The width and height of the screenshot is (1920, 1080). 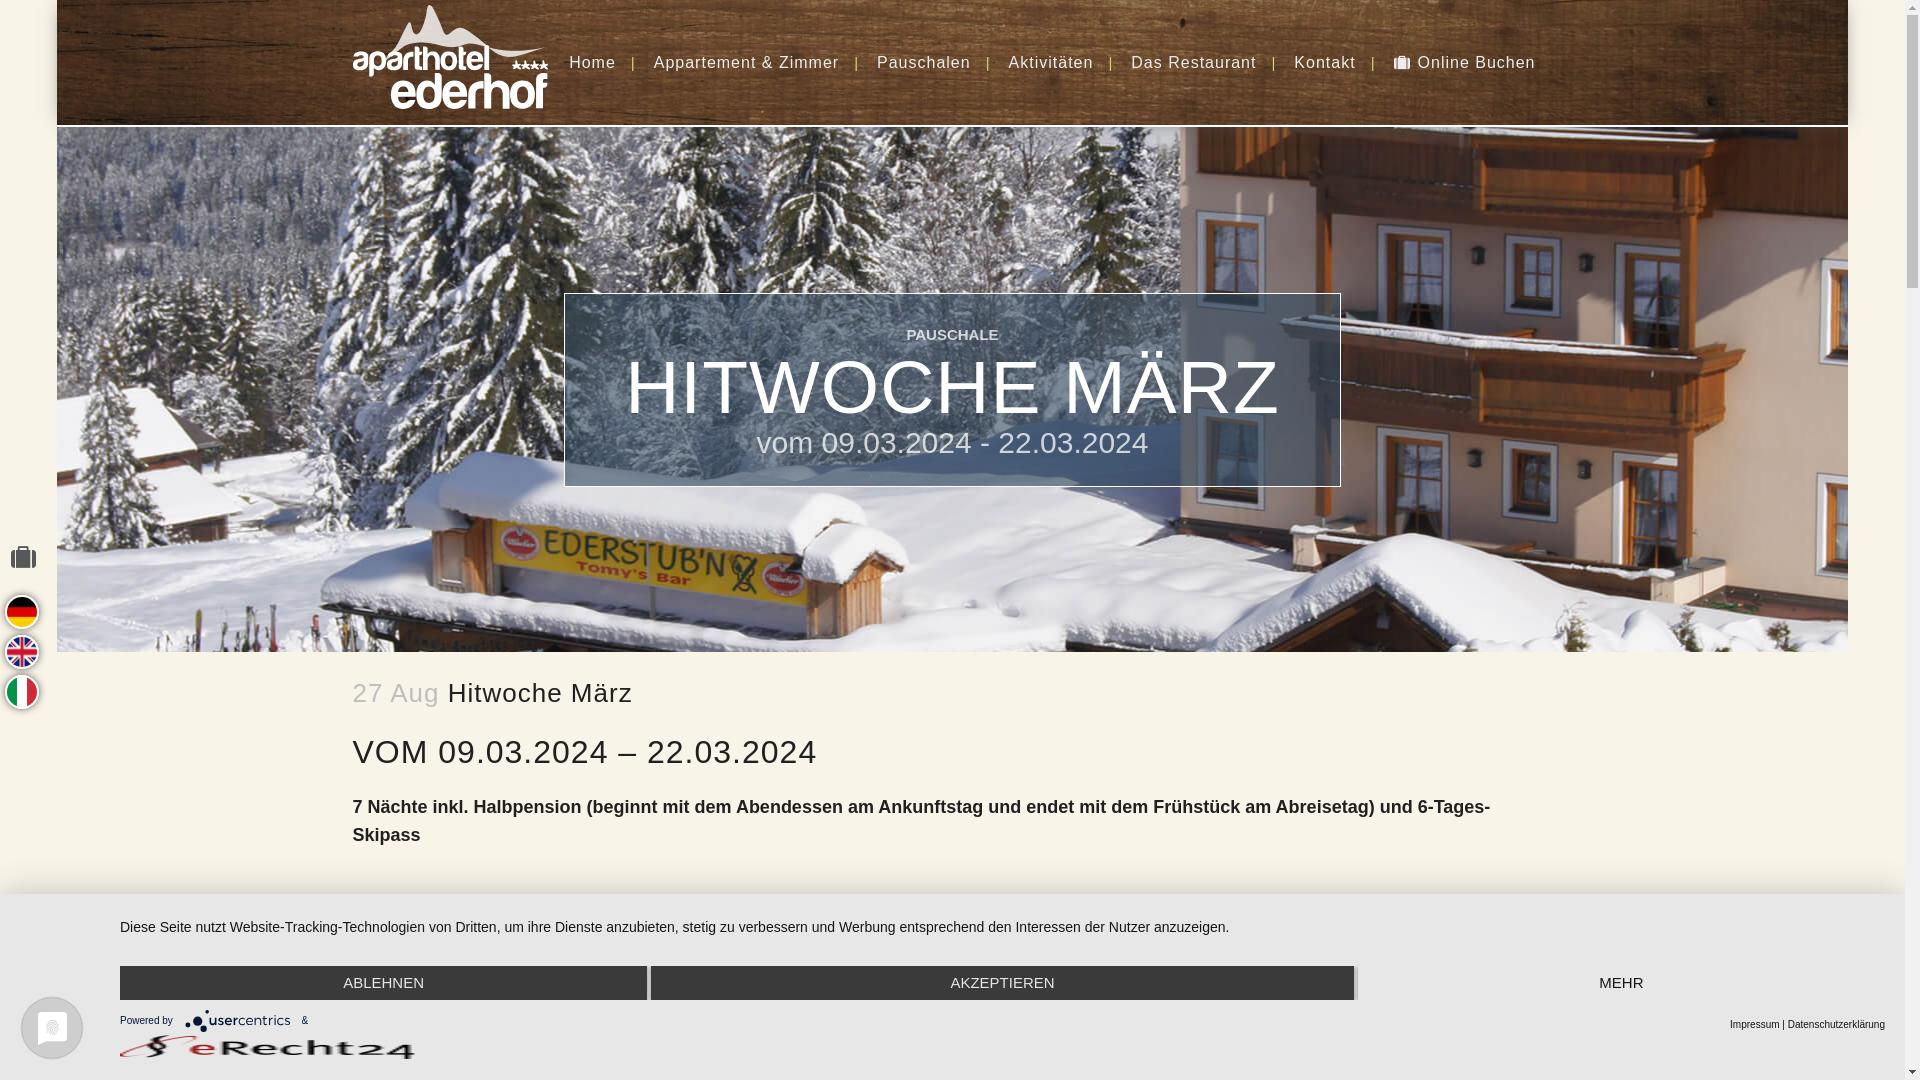 What do you see at coordinates (384, 984) in the screenshot?
I see `ABLEHNEN` at bounding box center [384, 984].